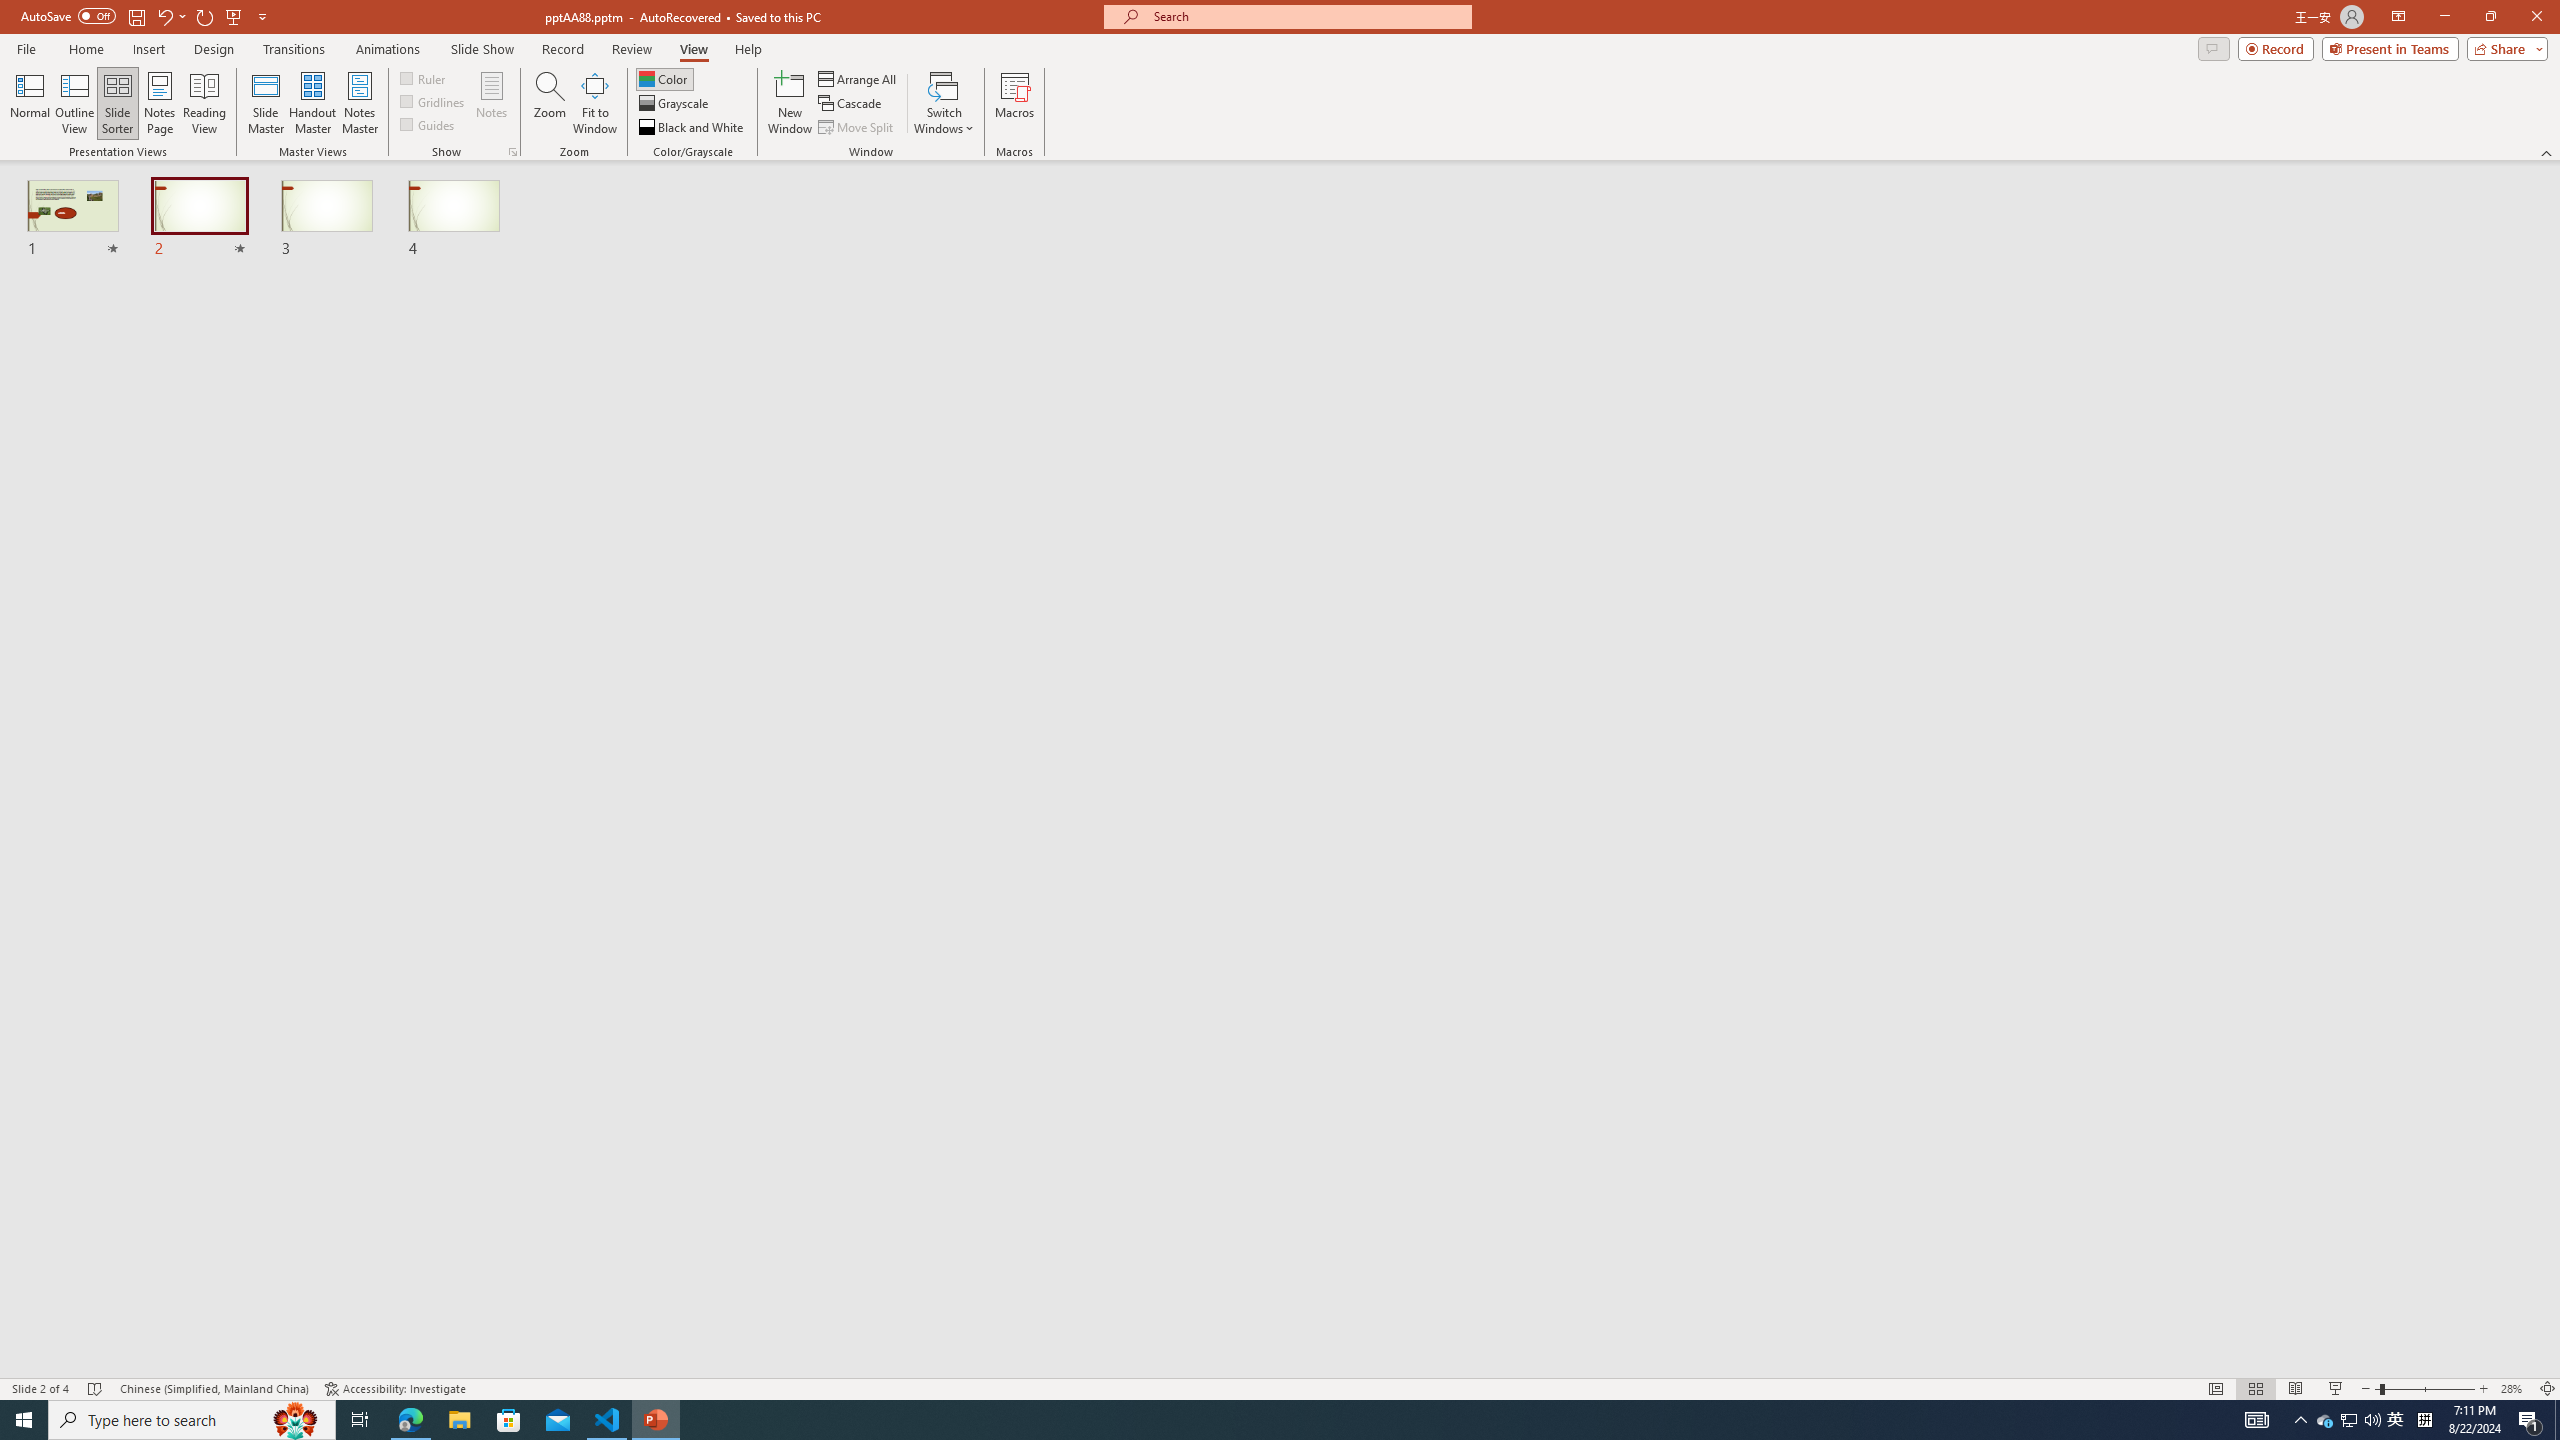 This screenshot has height=1440, width=2560. What do you see at coordinates (851, 104) in the screenshot?
I see `Cascade` at bounding box center [851, 104].